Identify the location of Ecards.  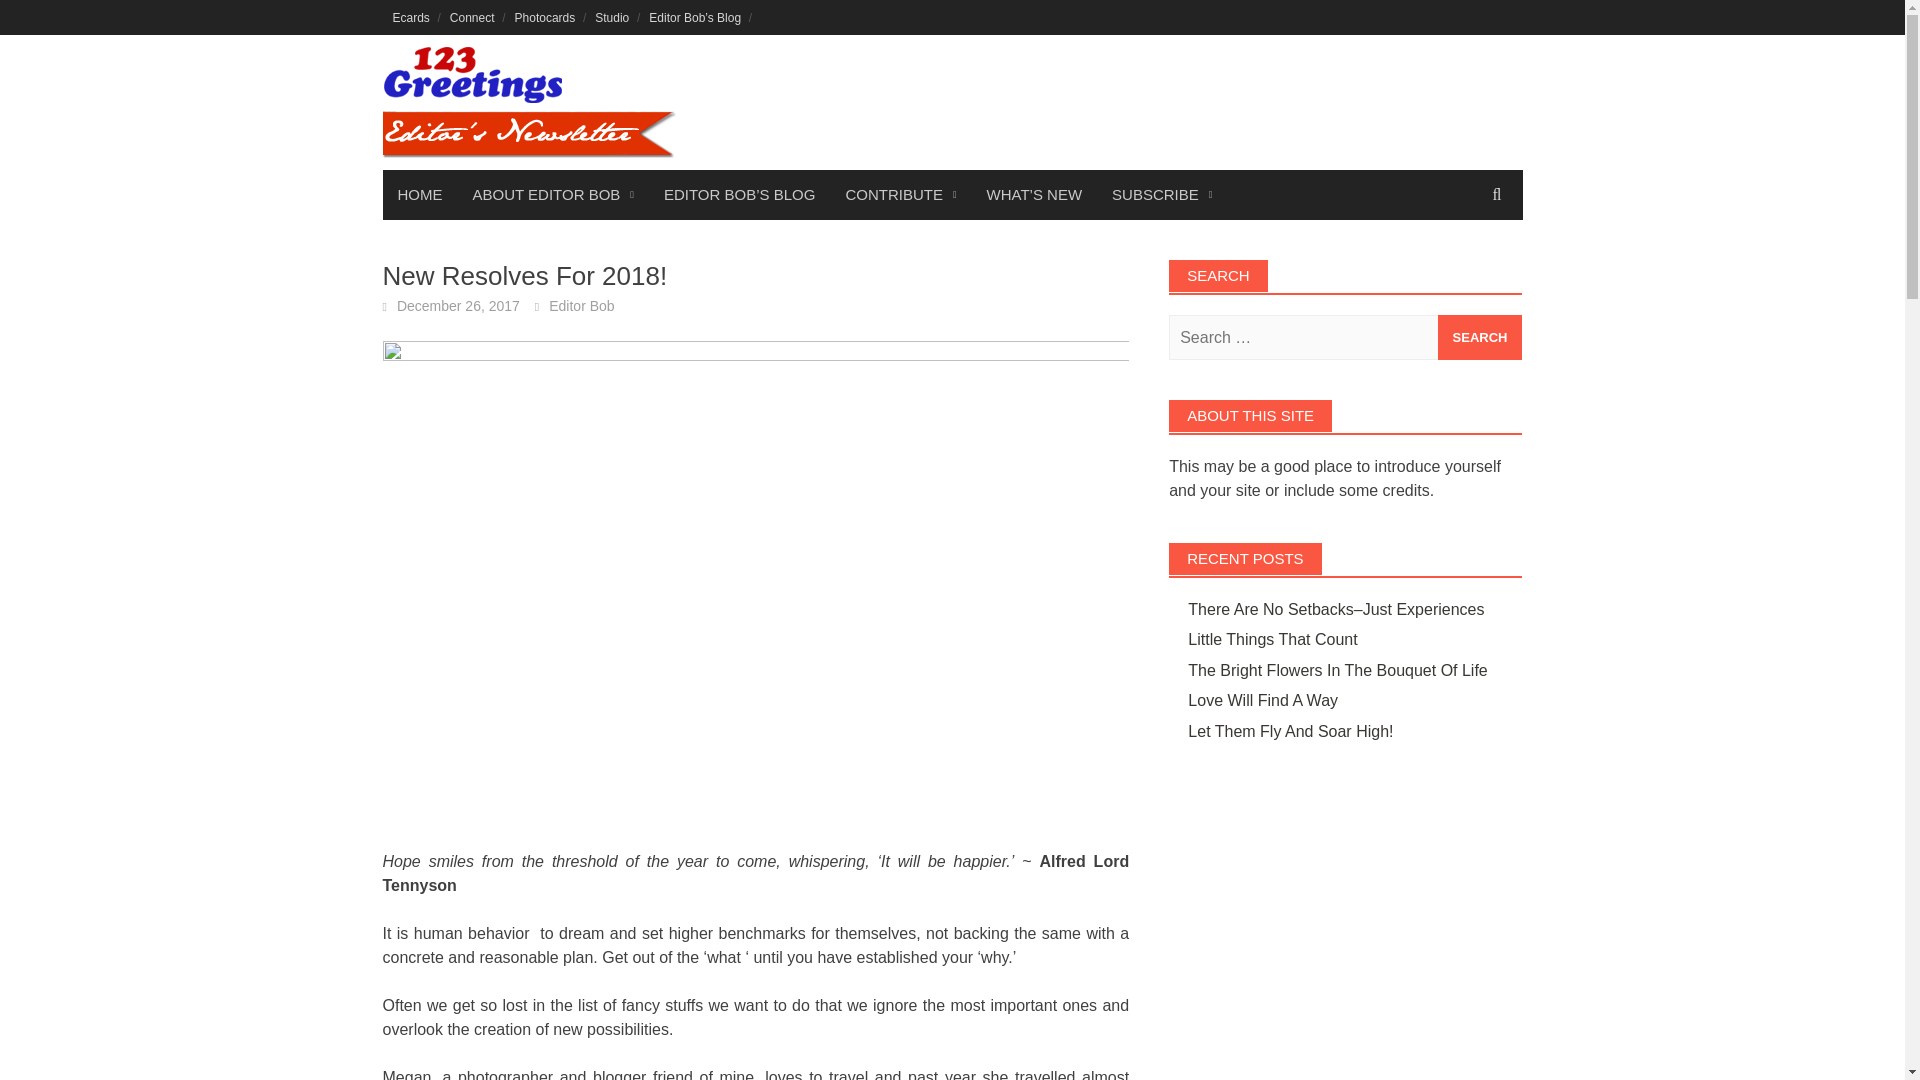
(410, 17).